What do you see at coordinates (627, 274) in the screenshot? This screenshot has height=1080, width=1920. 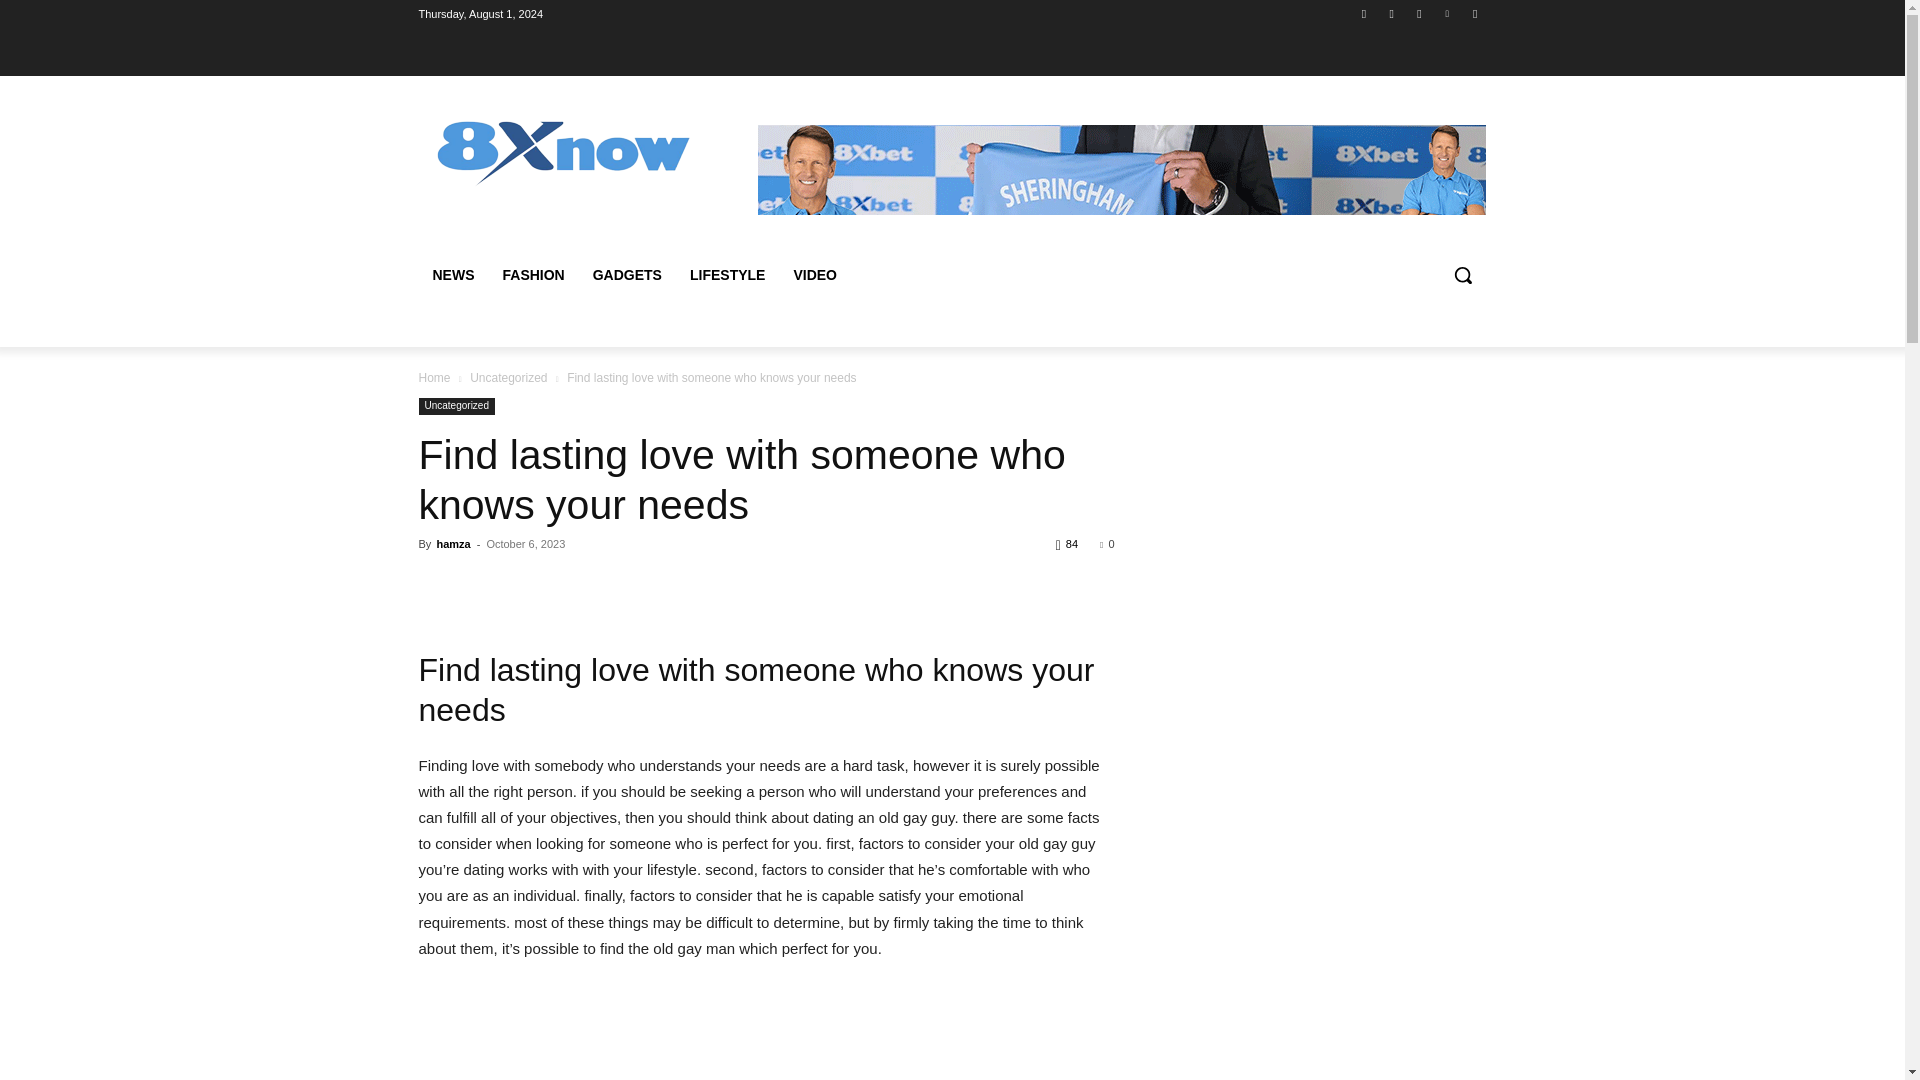 I see `GADGETS` at bounding box center [627, 274].